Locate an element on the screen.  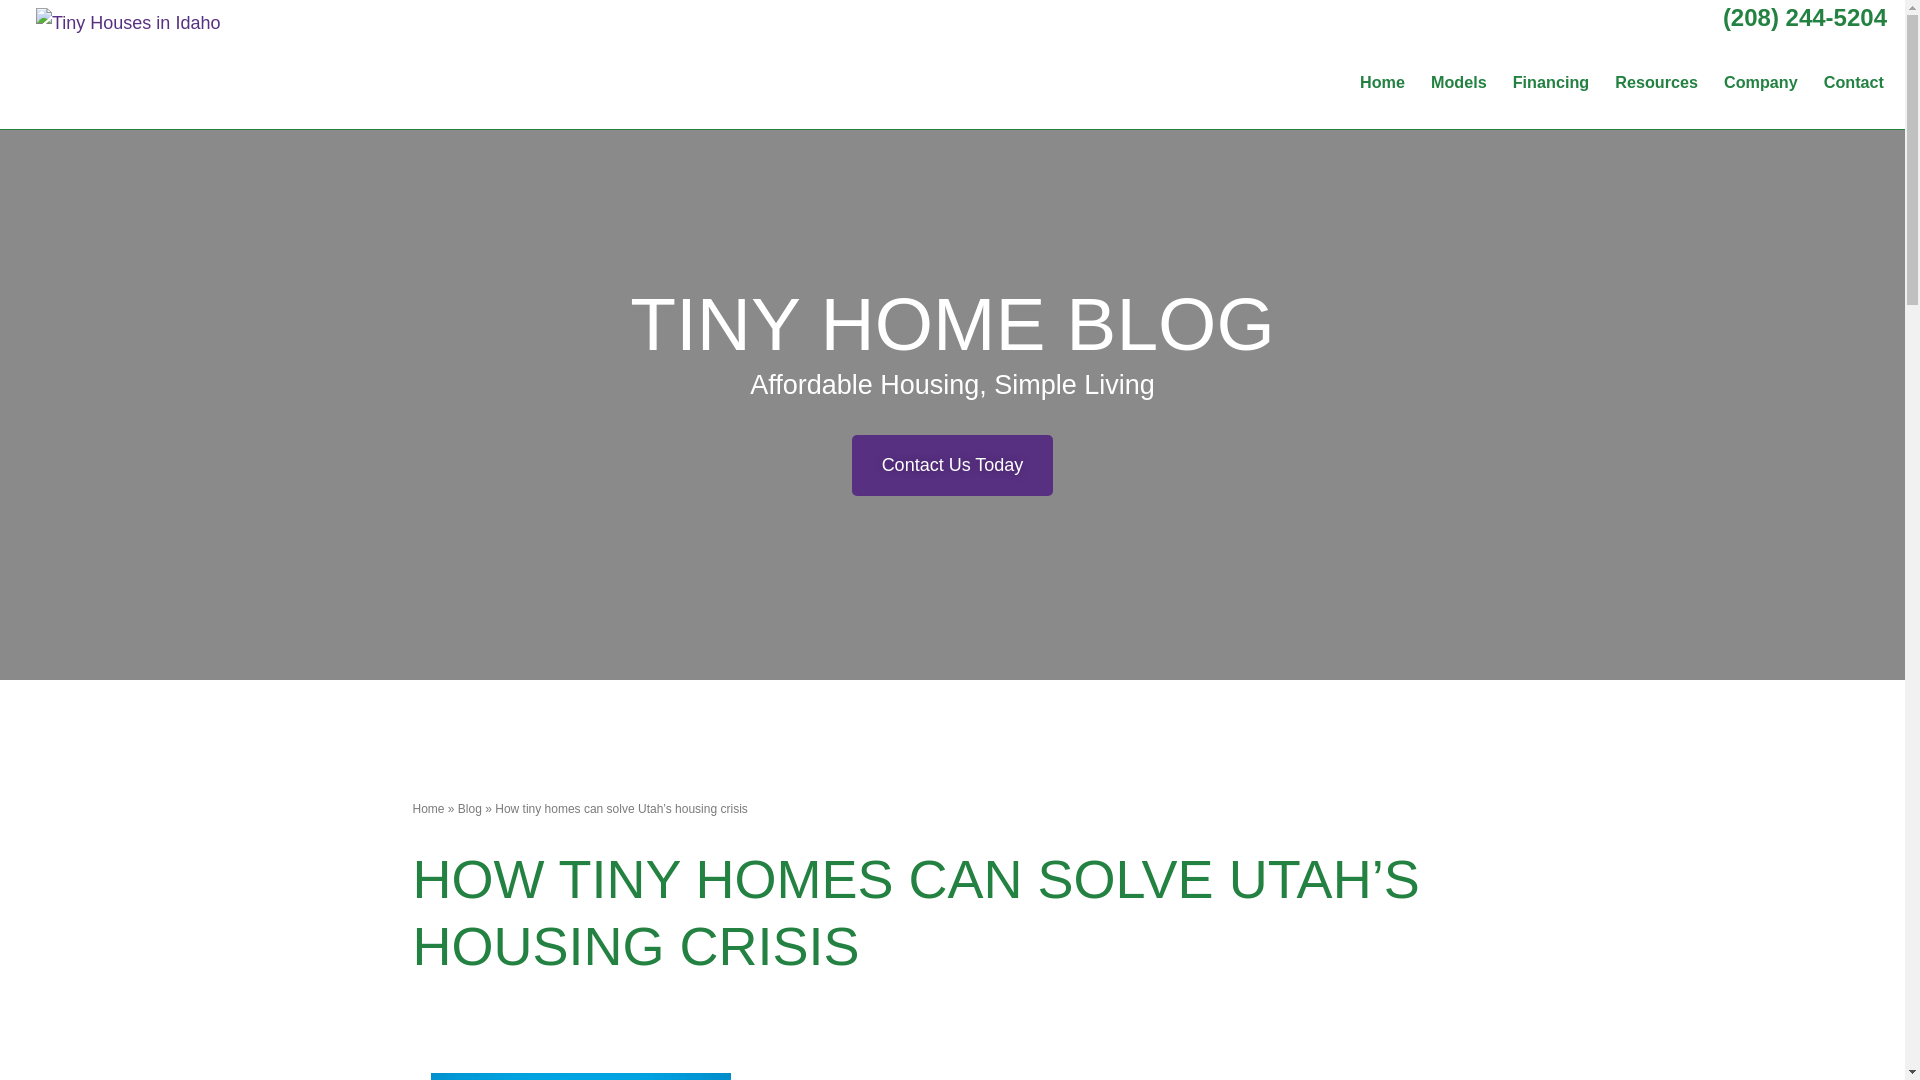
Home is located at coordinates (428, 809).